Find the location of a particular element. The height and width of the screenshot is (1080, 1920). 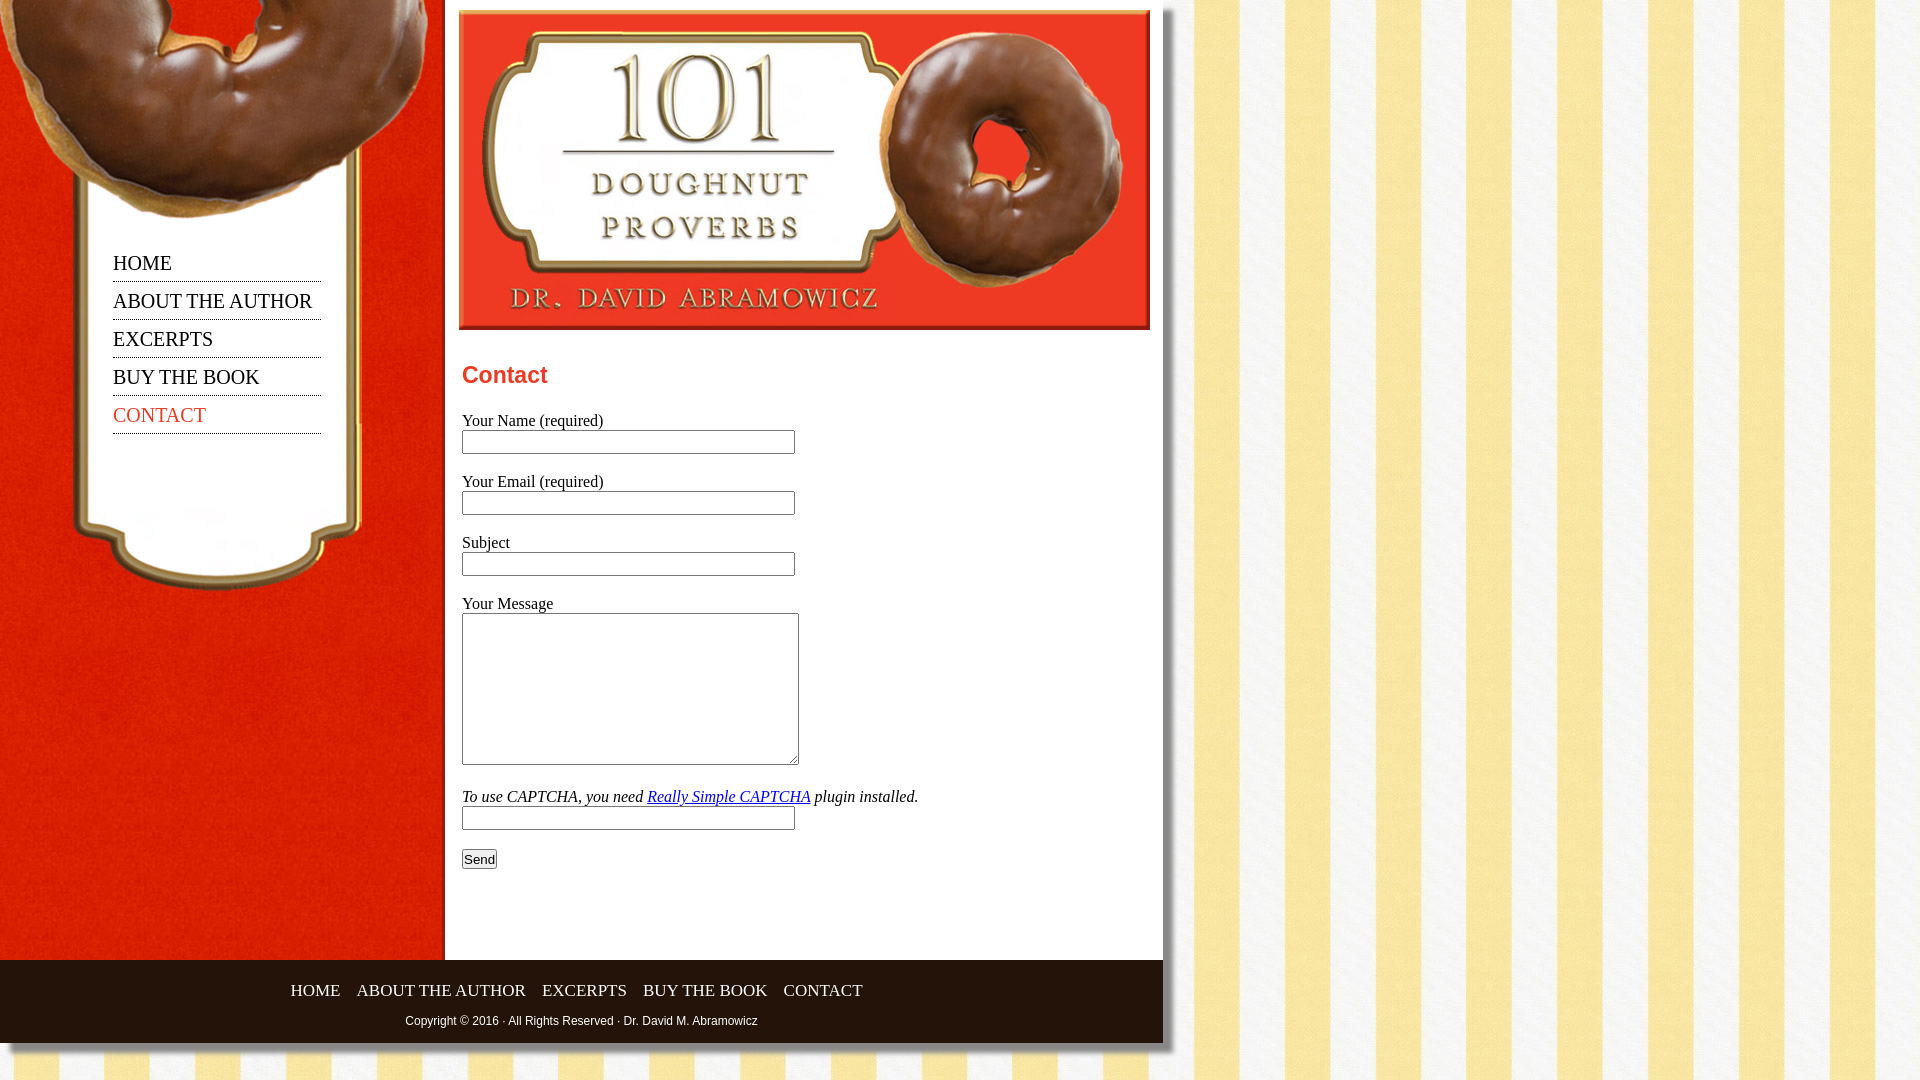

EXCERPTS is located at coordinates (163, 344).